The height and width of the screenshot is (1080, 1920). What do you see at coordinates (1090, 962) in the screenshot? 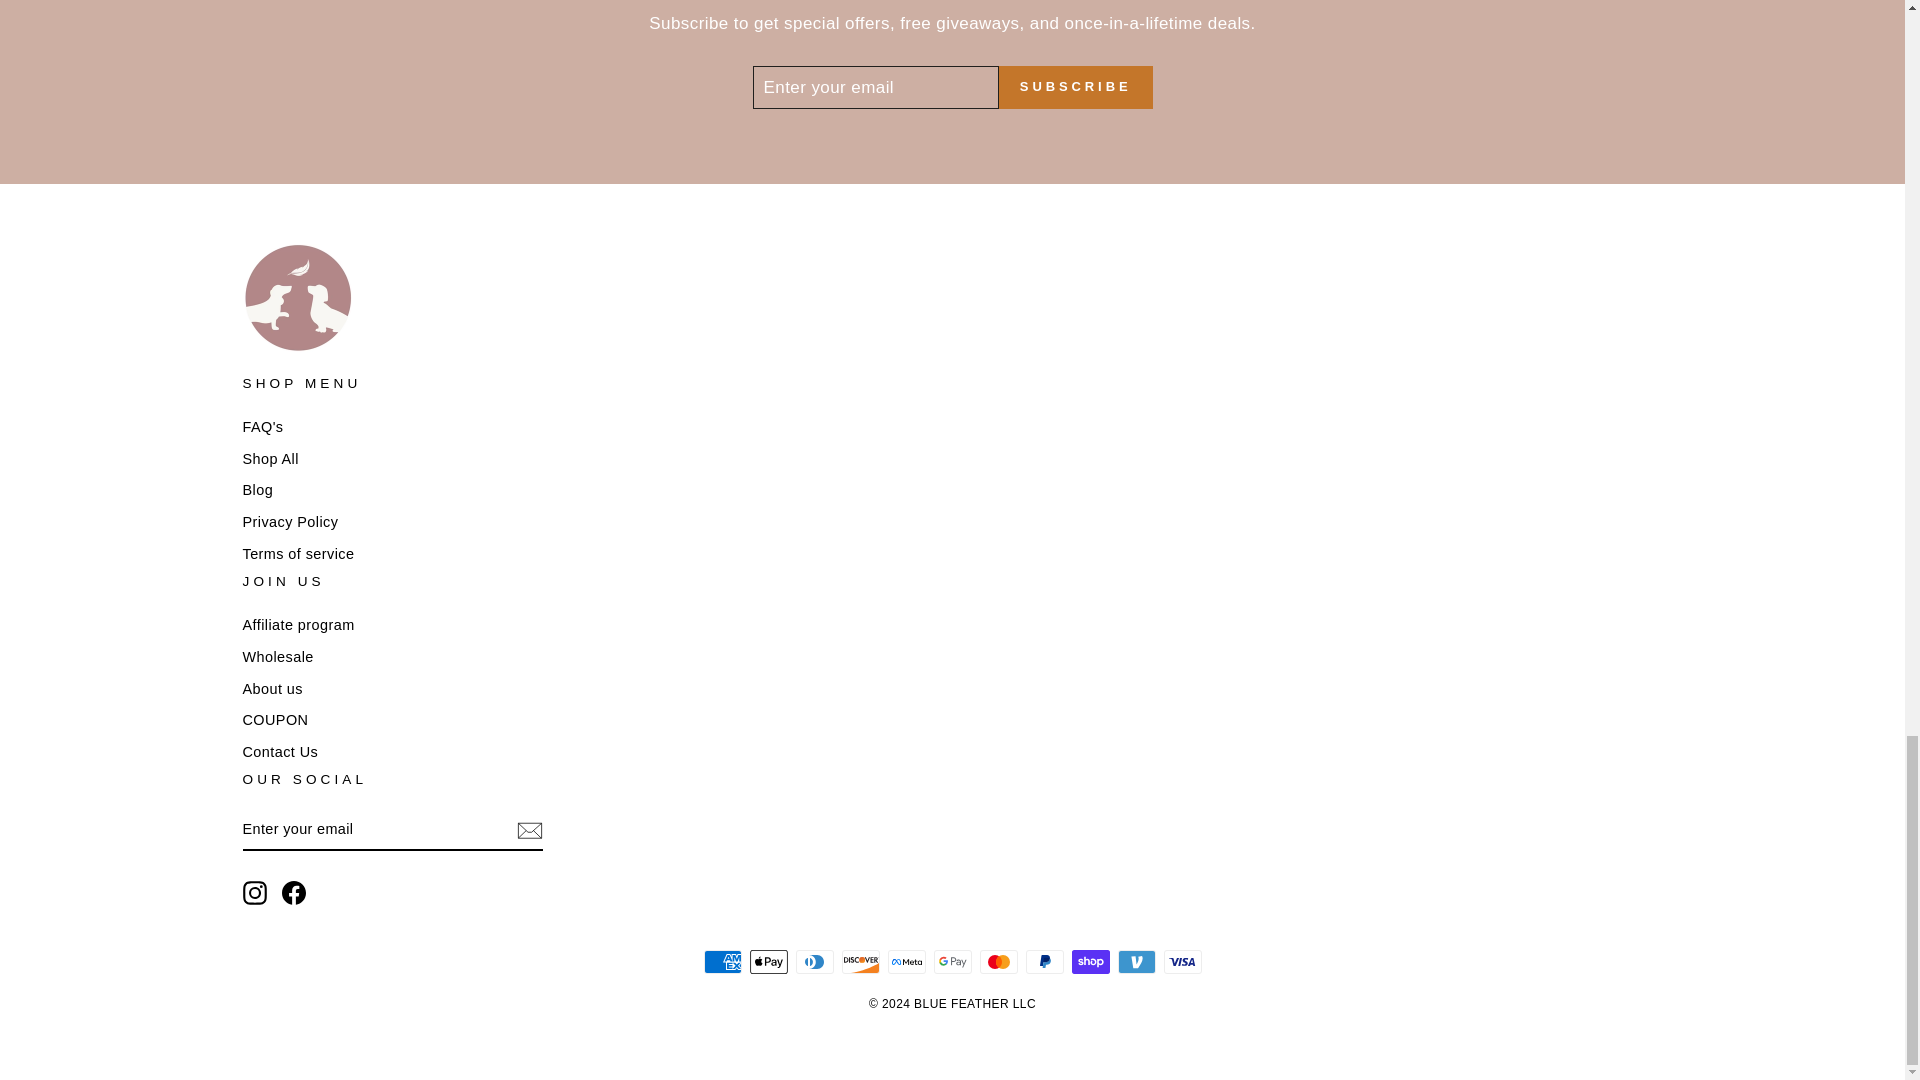
I see `Shop Pay` at bounding box center [1090, 962].